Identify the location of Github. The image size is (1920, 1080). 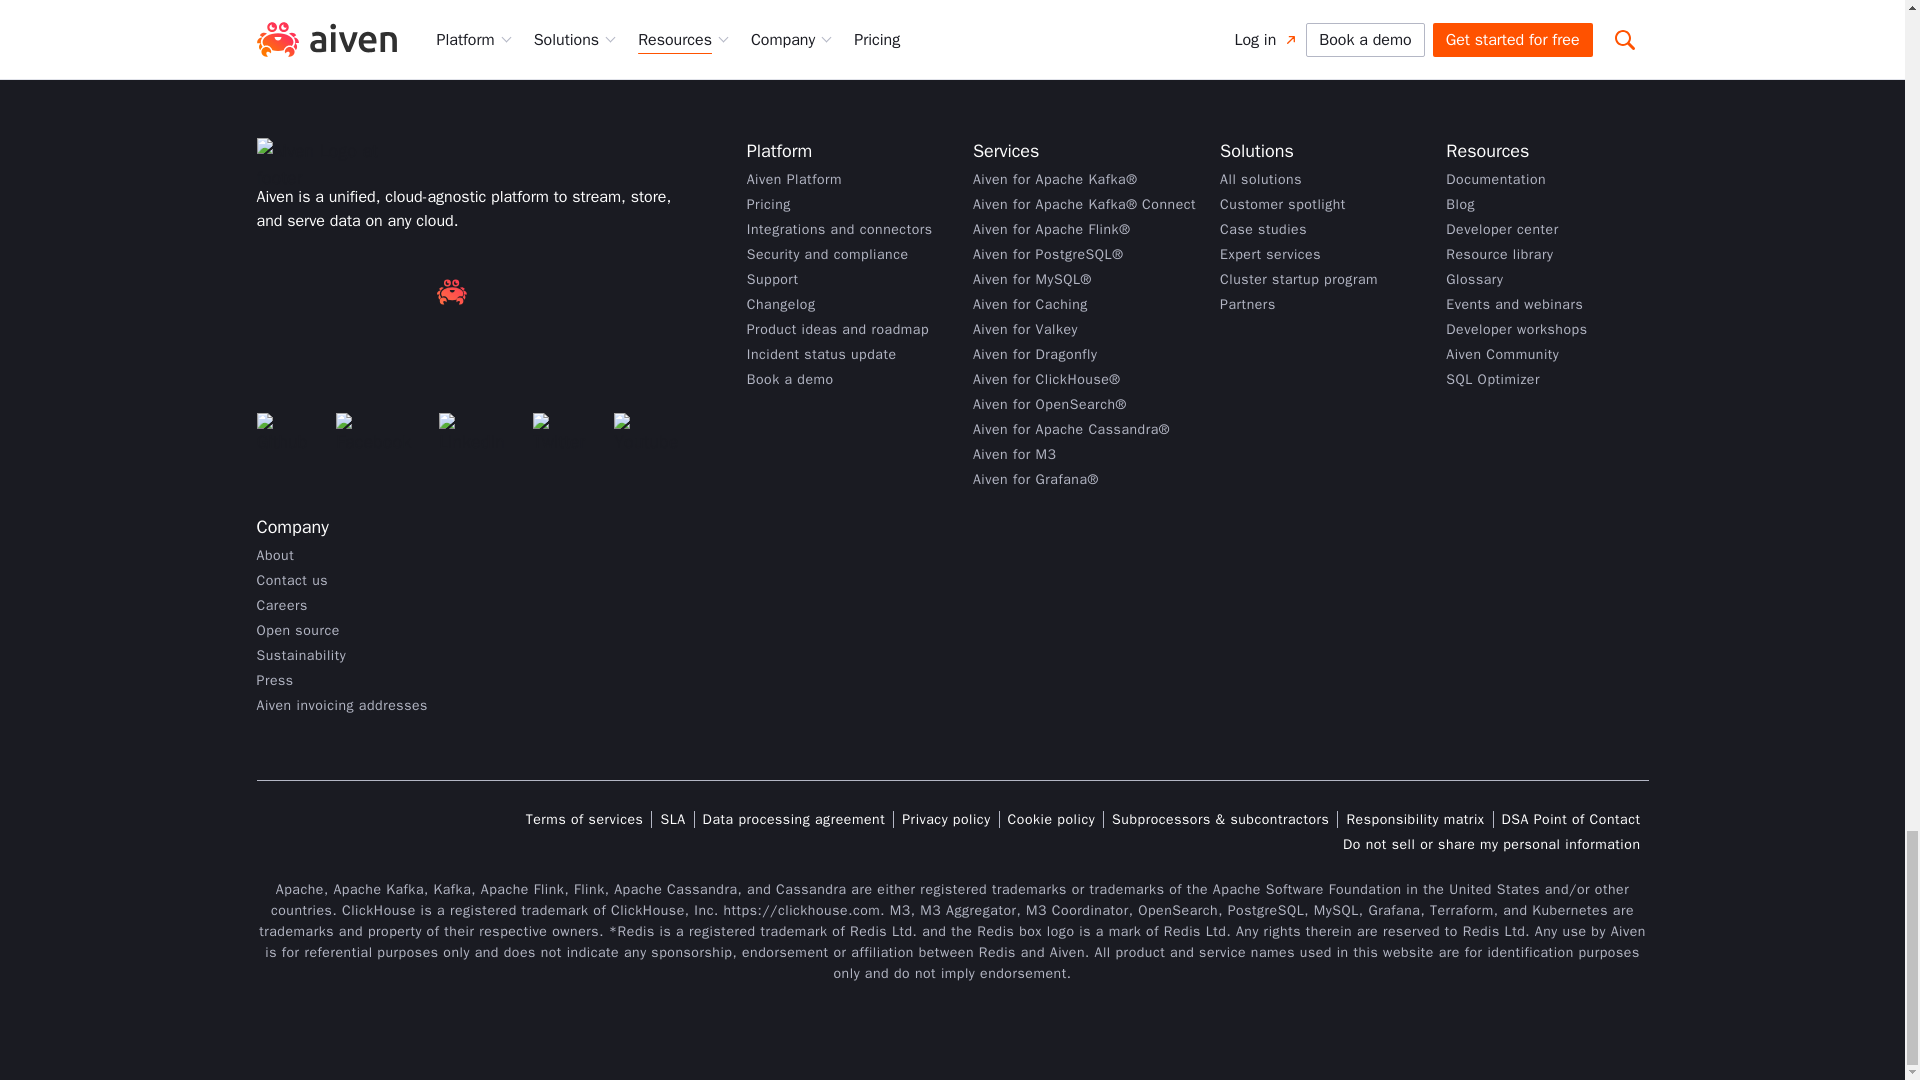
(288, 434).